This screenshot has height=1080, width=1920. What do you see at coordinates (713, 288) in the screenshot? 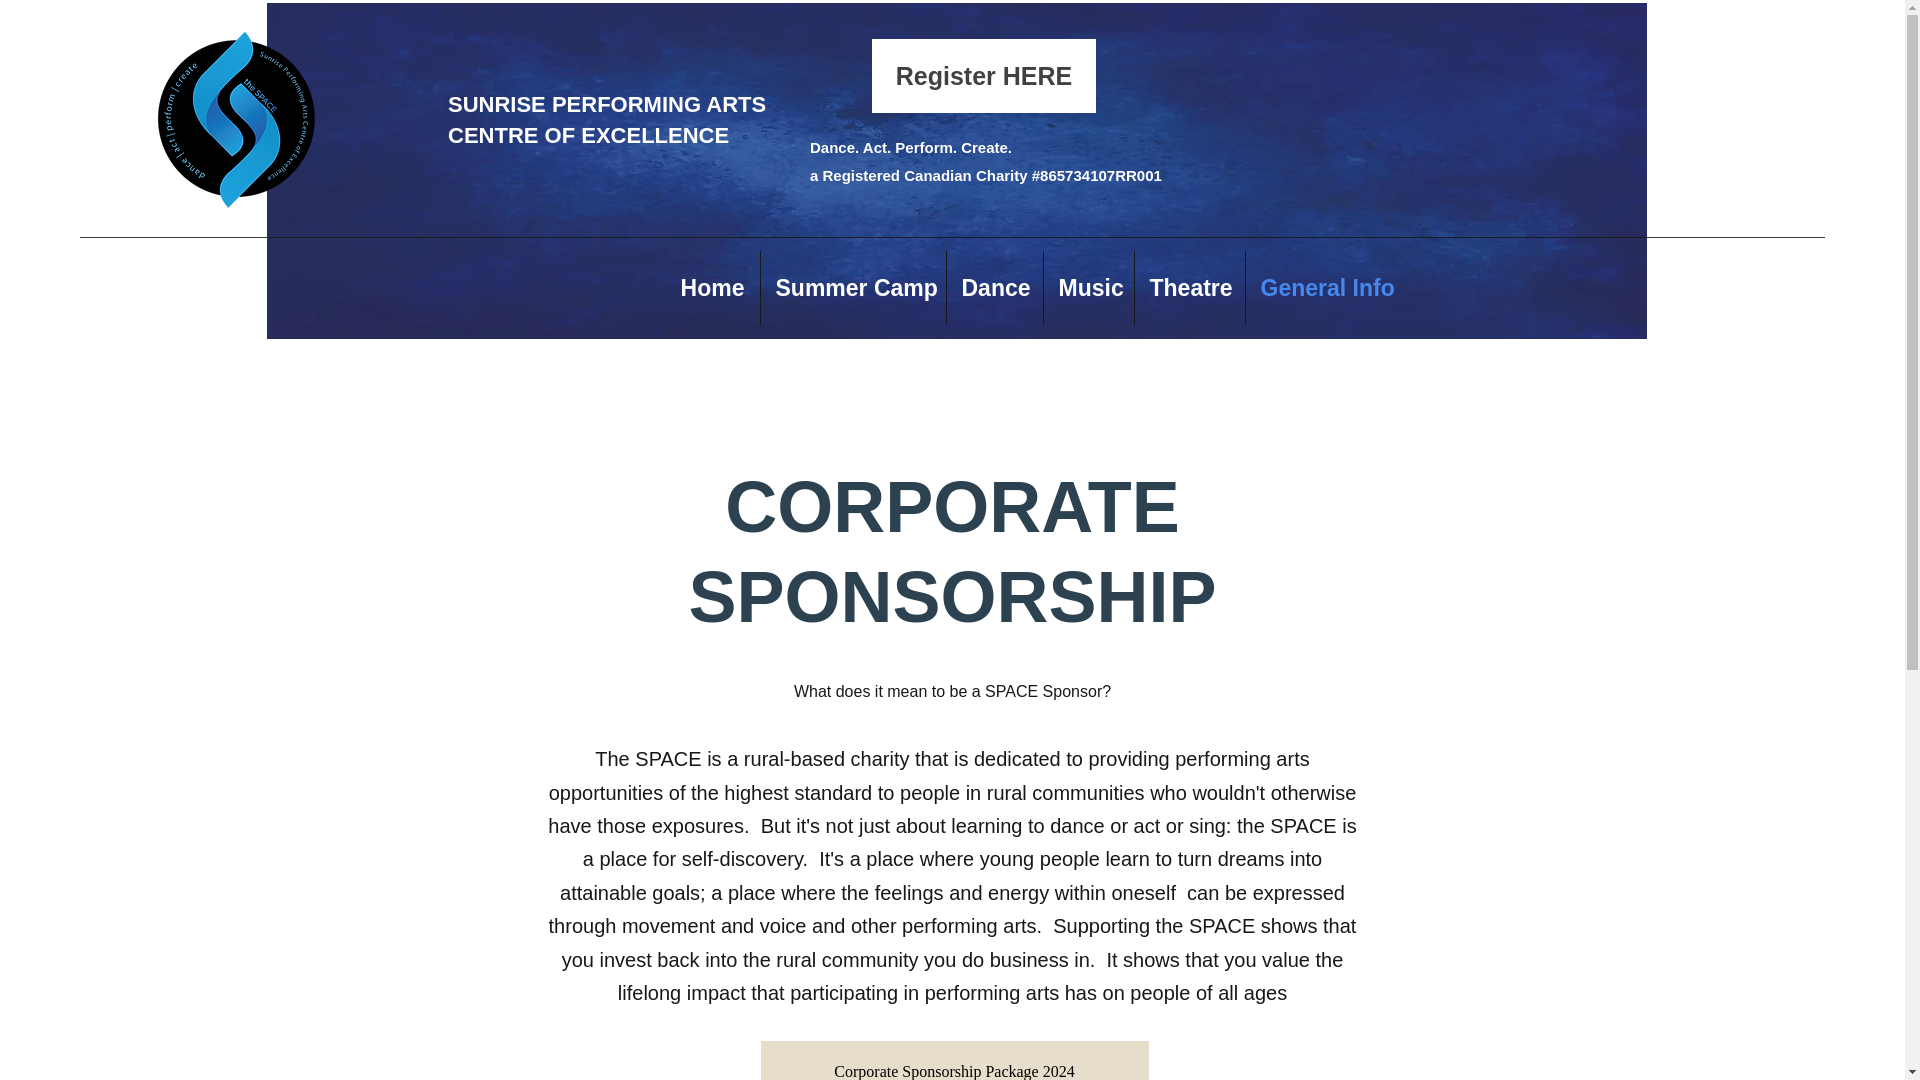
I see `Home` at bounding box center [713, 288].